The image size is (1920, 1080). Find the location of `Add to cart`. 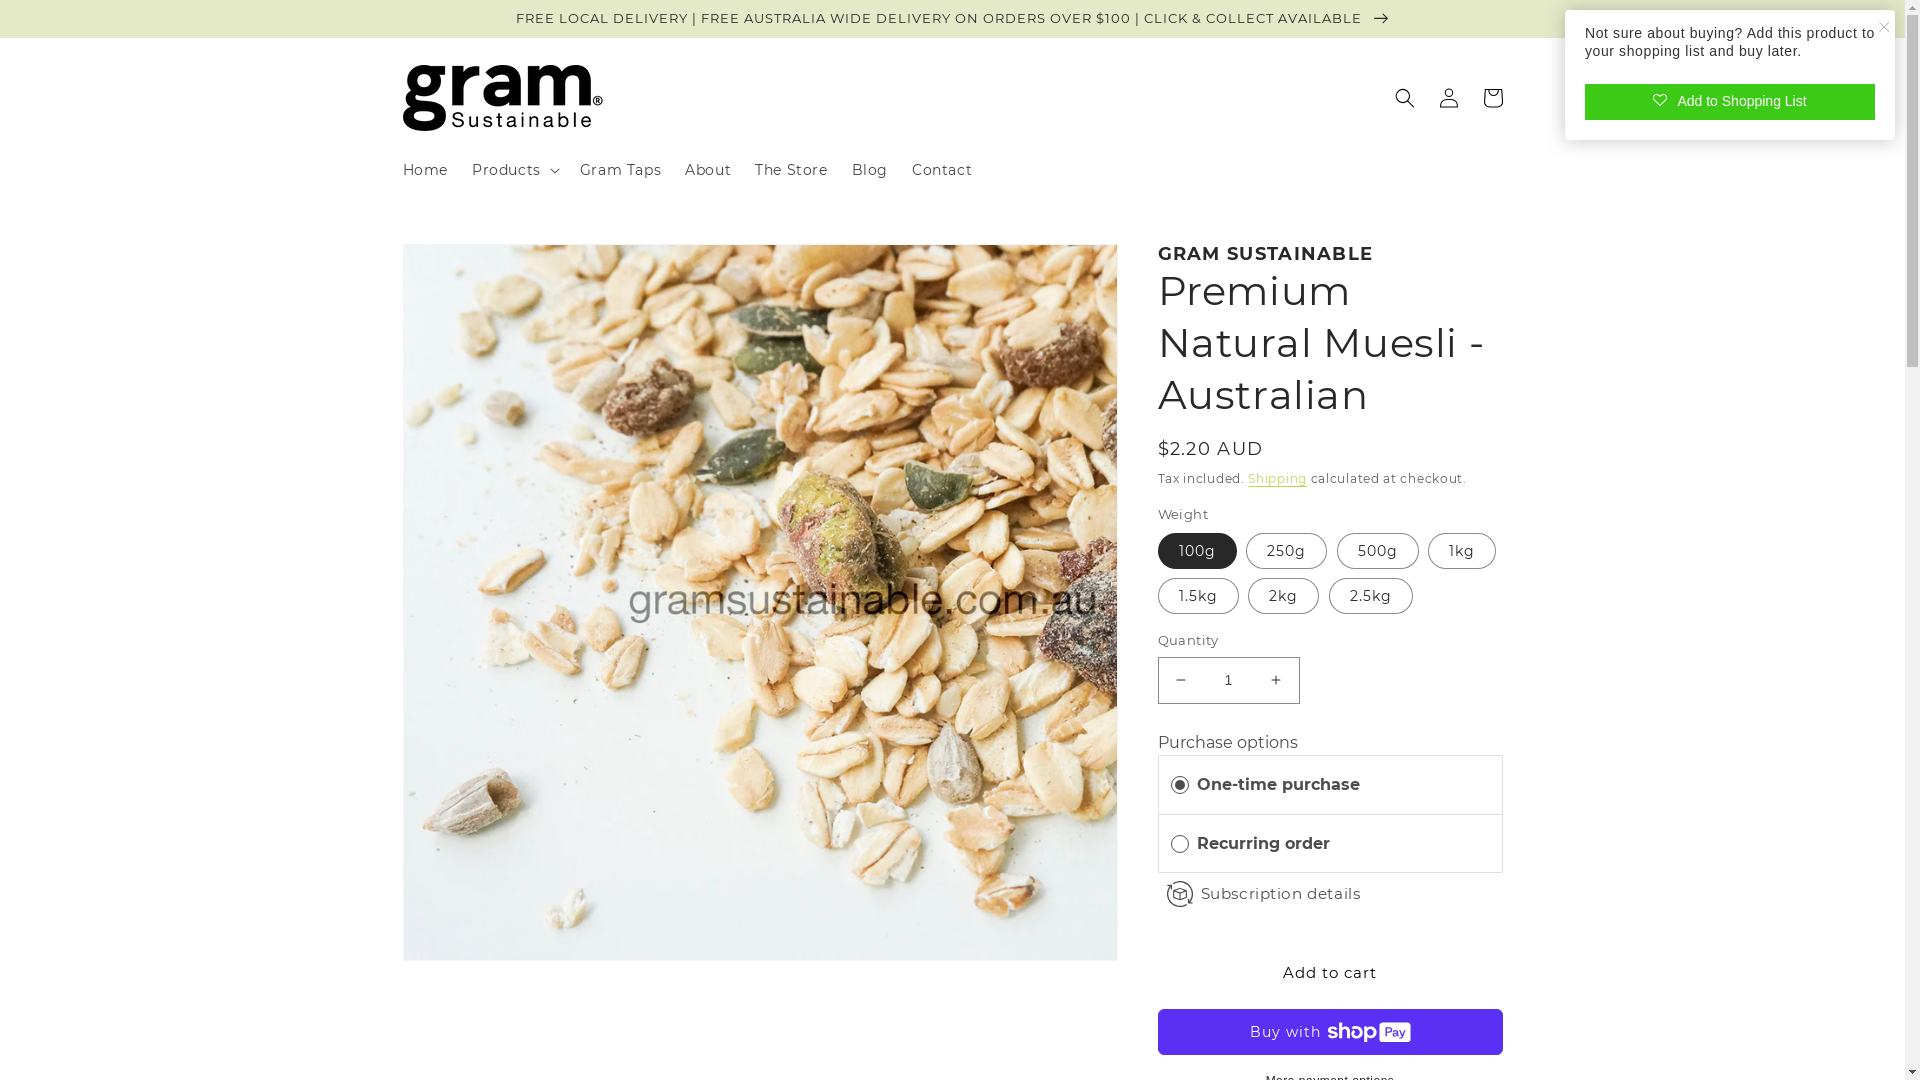

Add to cart is located at coordinates (1330, 972).